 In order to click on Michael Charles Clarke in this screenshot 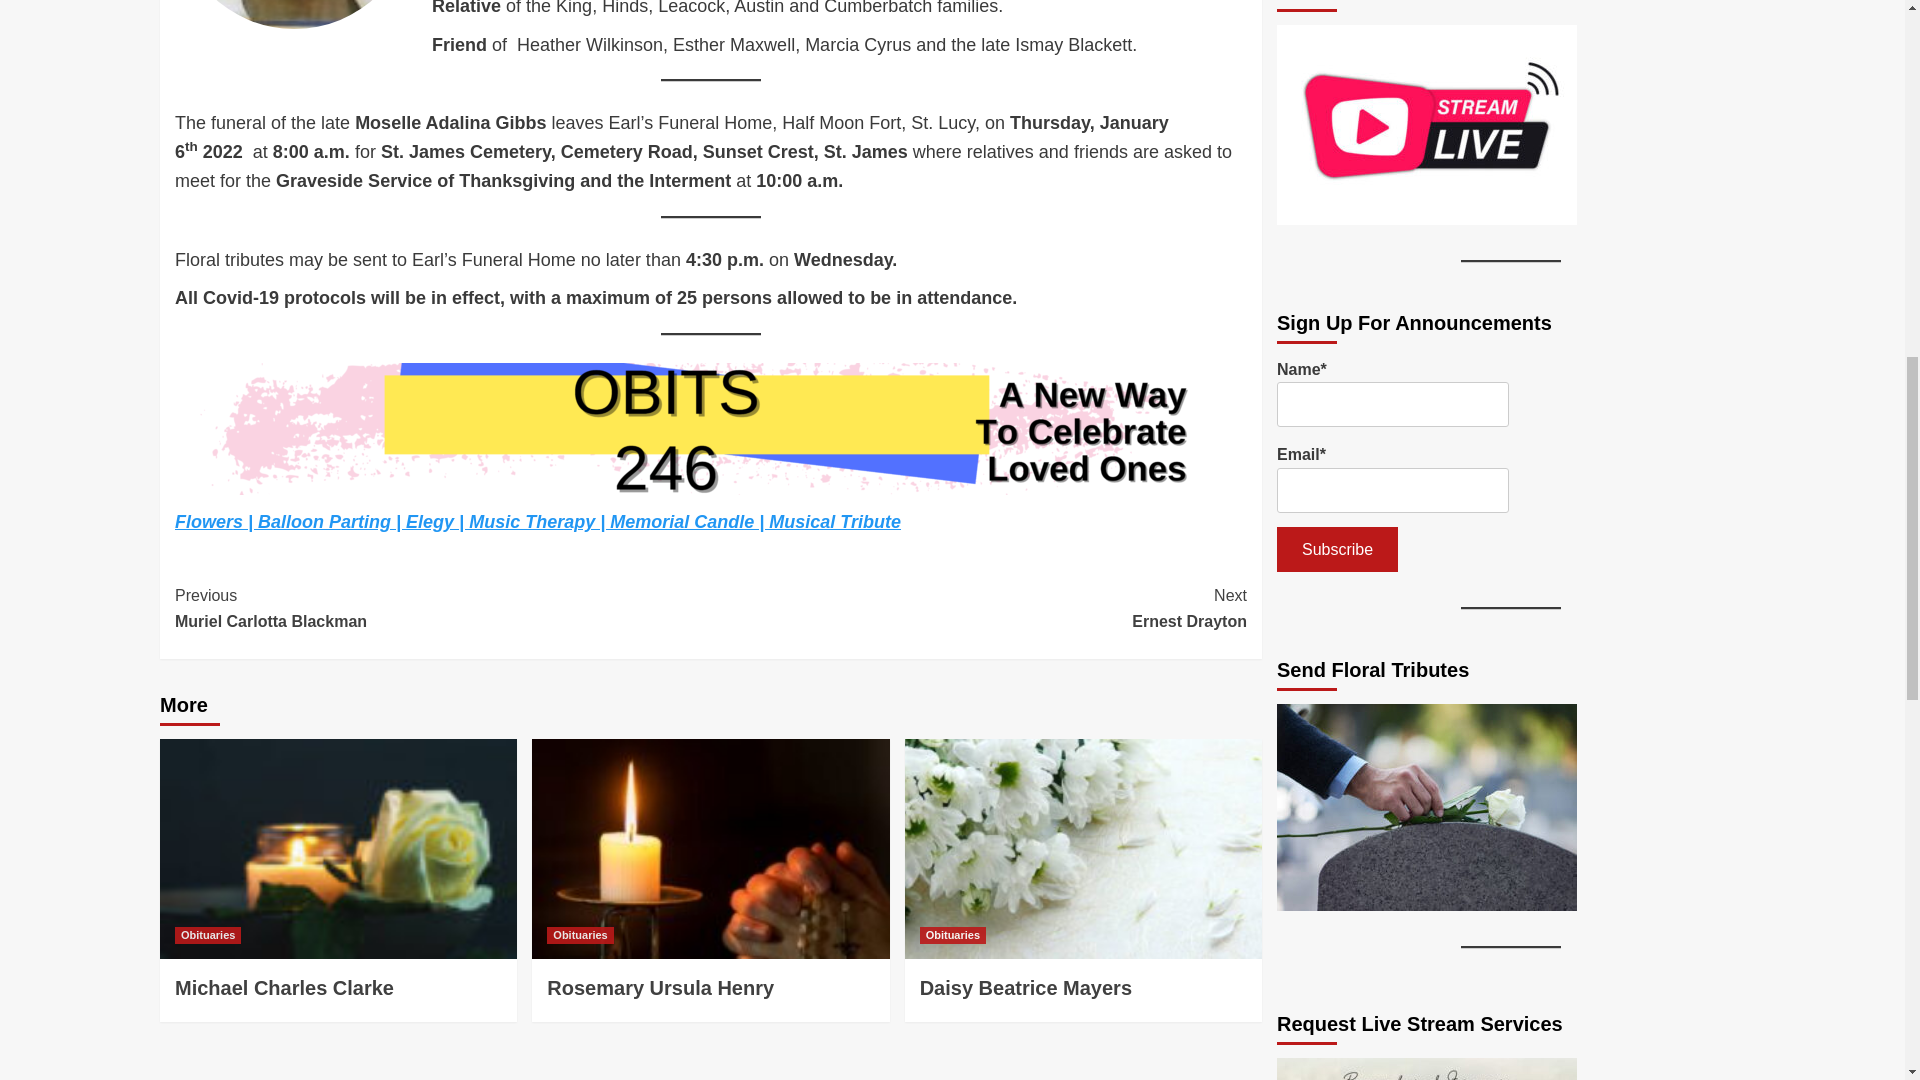, I will do `click(952, 934)`.